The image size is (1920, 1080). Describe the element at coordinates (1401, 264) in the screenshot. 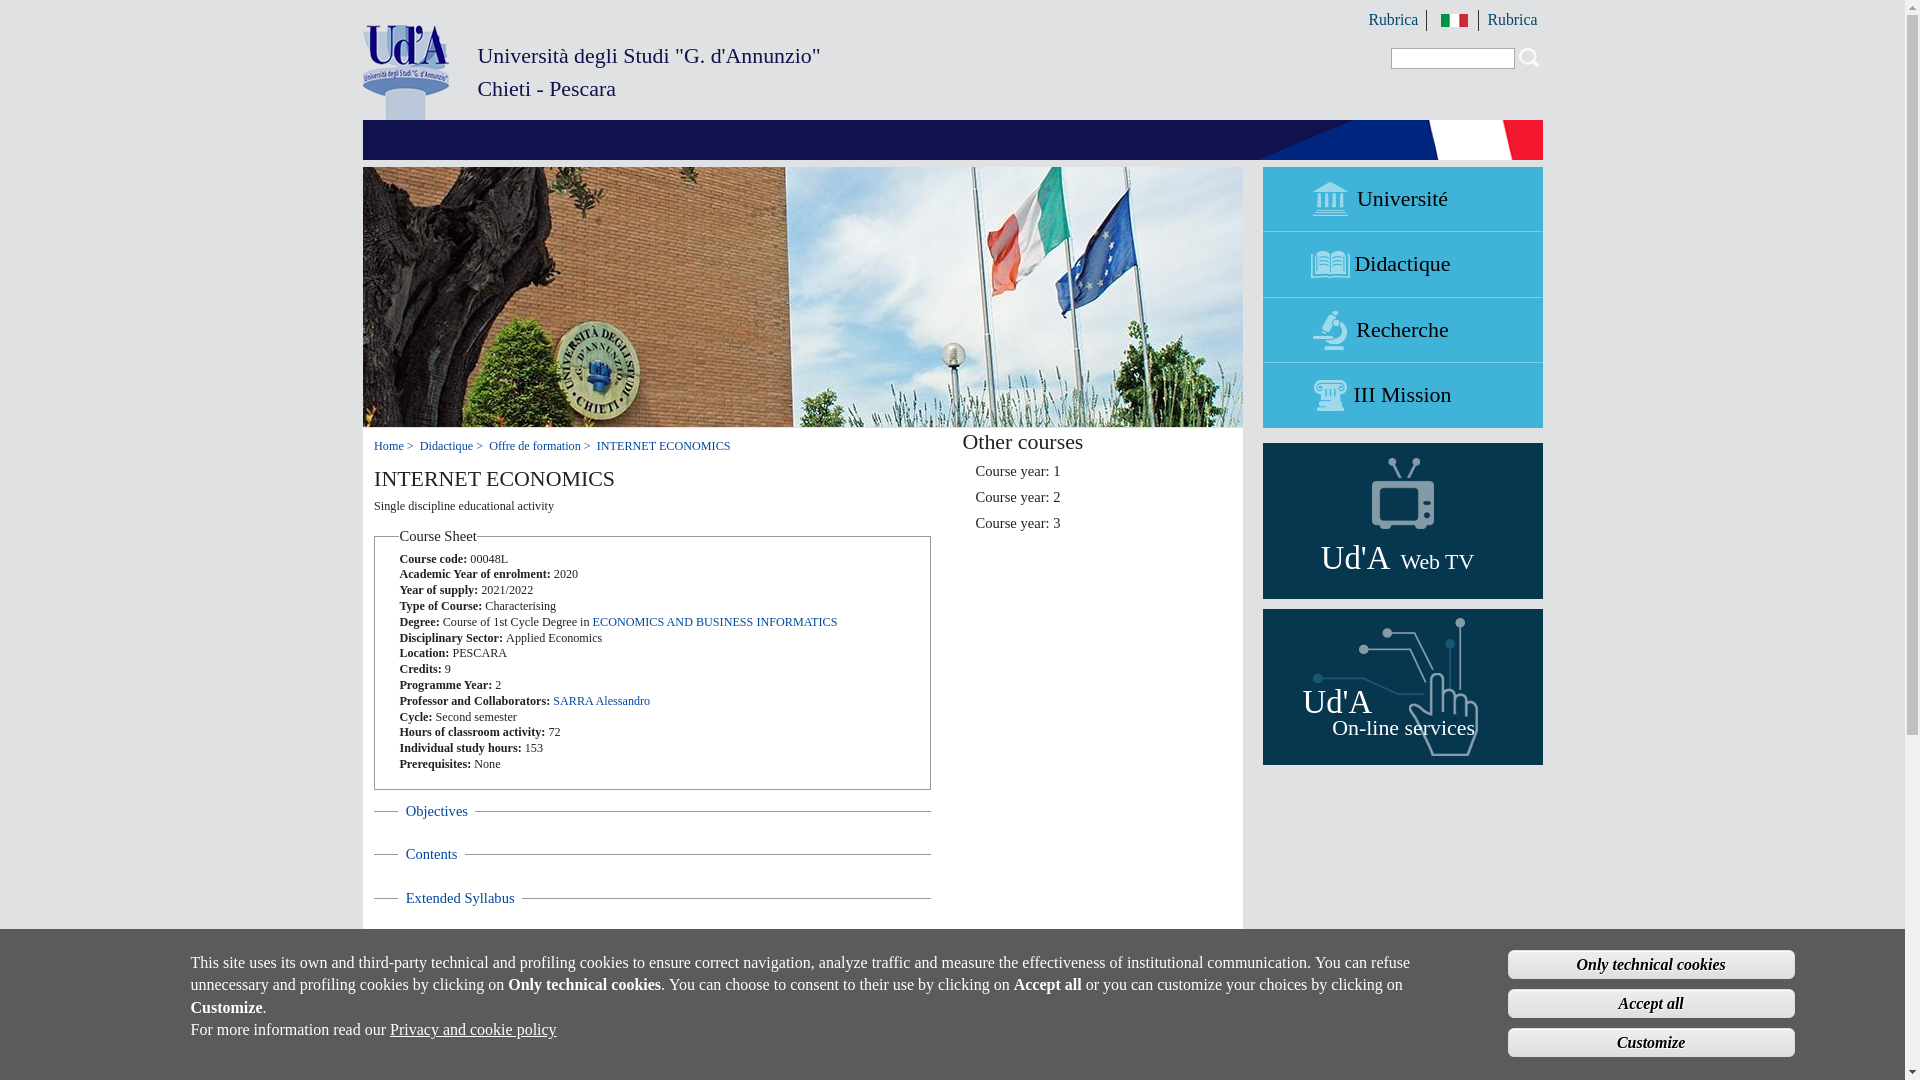

I see `Home` at that location.